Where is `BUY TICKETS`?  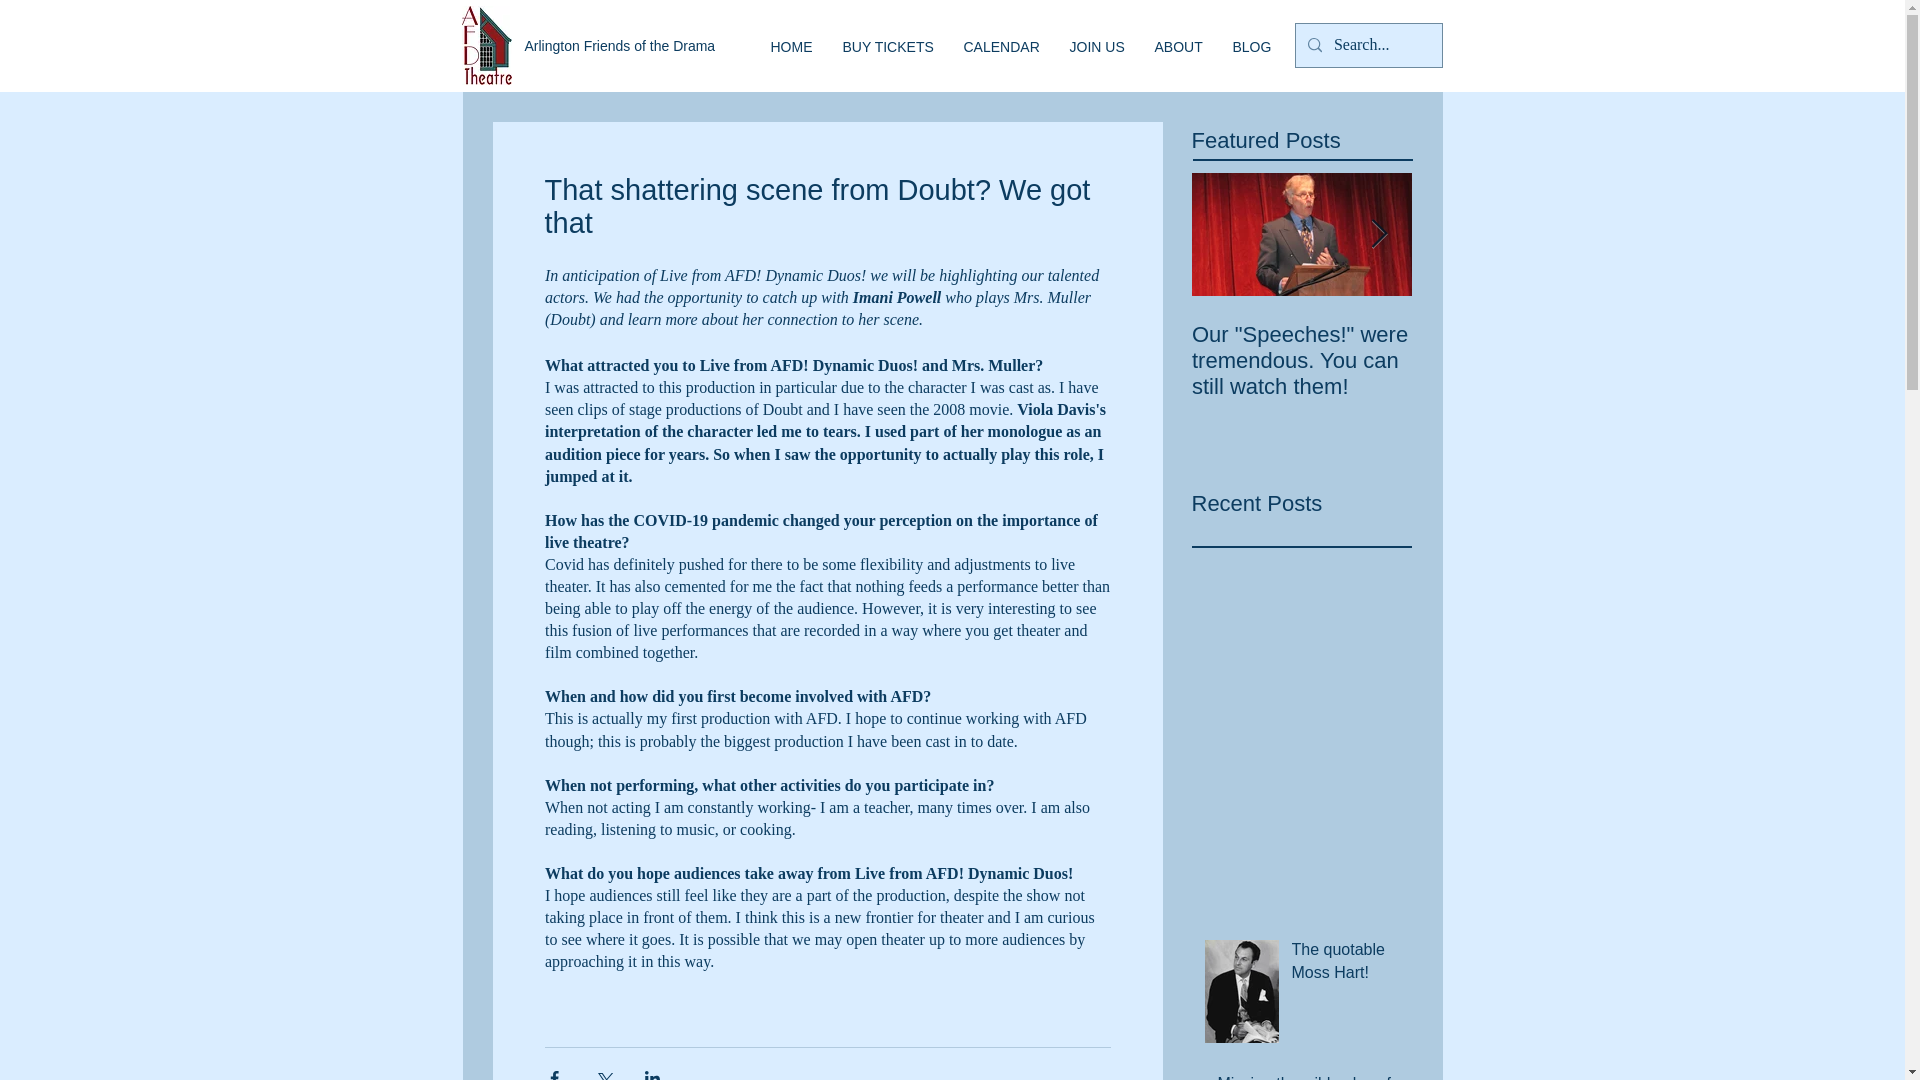
BUY TICKETS is located at coordinates (888, 46).